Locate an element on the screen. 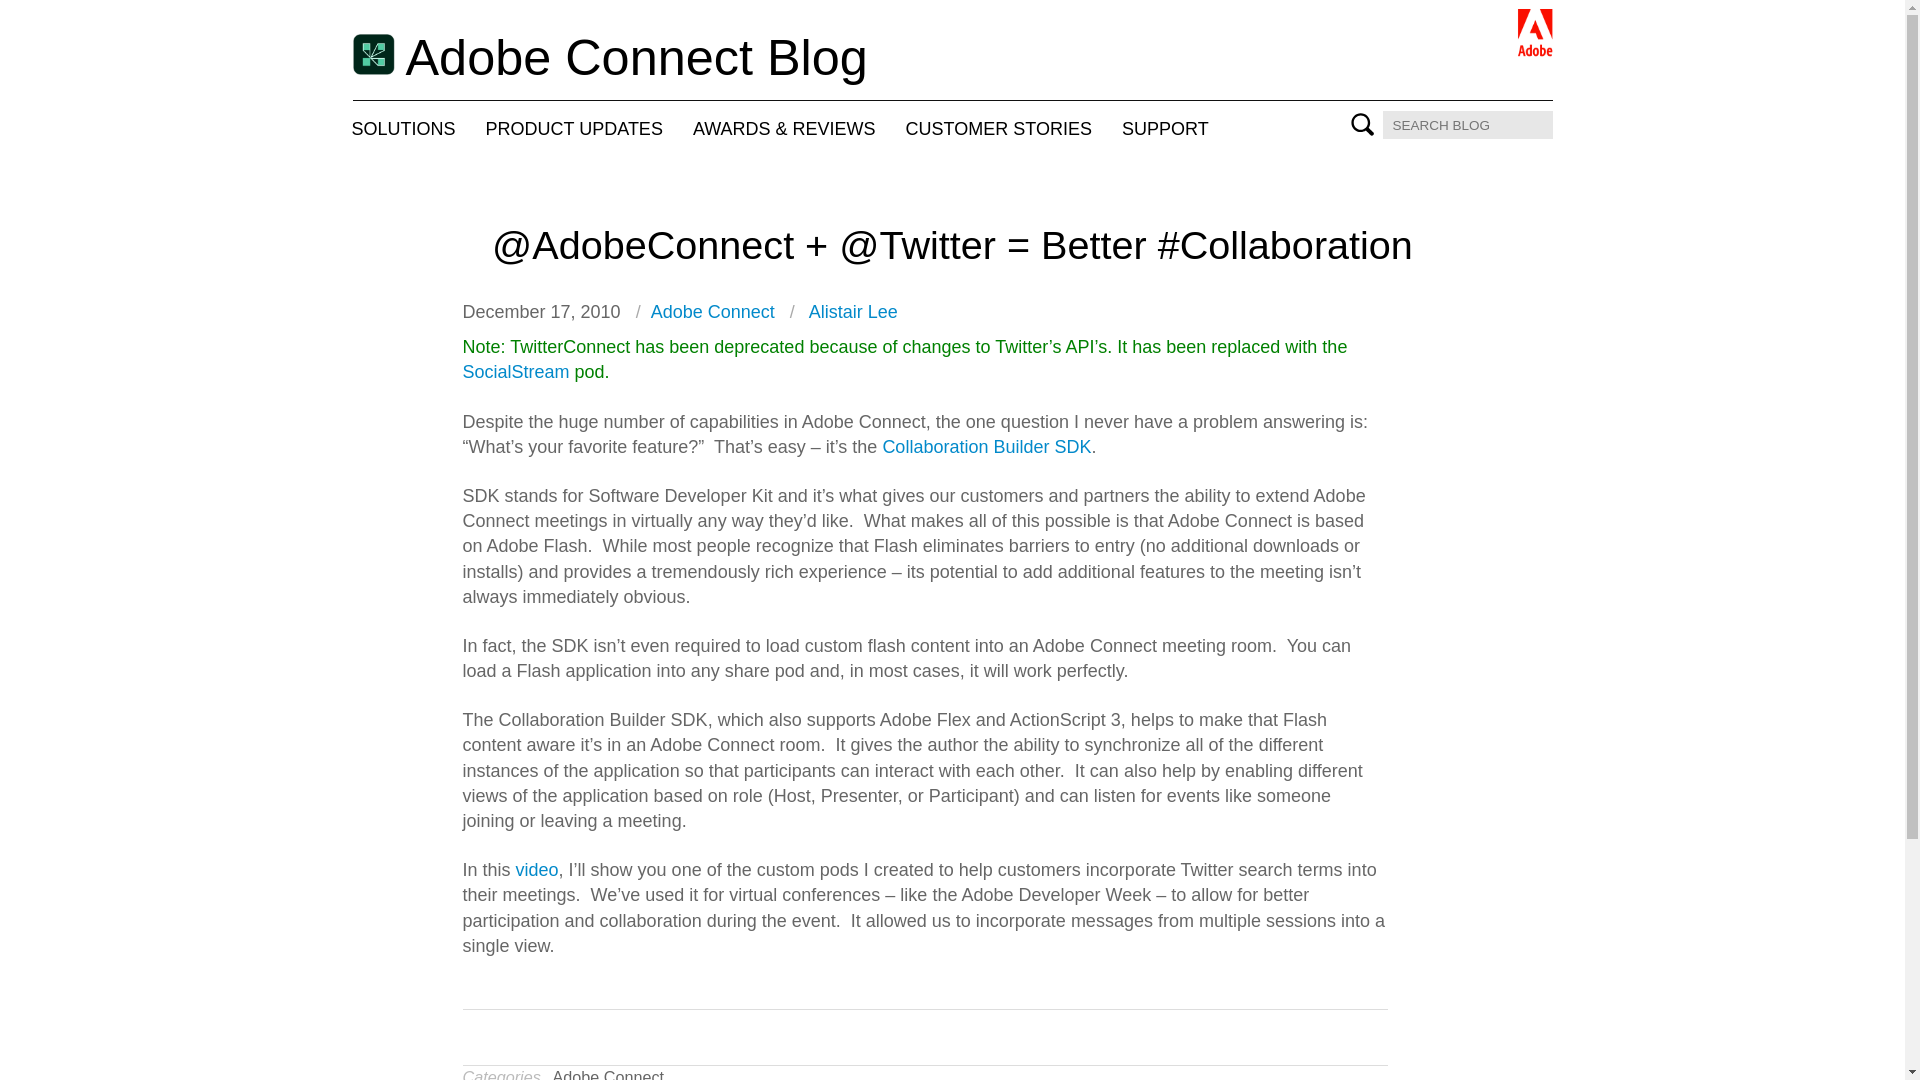  Adobe Connect Blog is located at coordinates (609, 60).